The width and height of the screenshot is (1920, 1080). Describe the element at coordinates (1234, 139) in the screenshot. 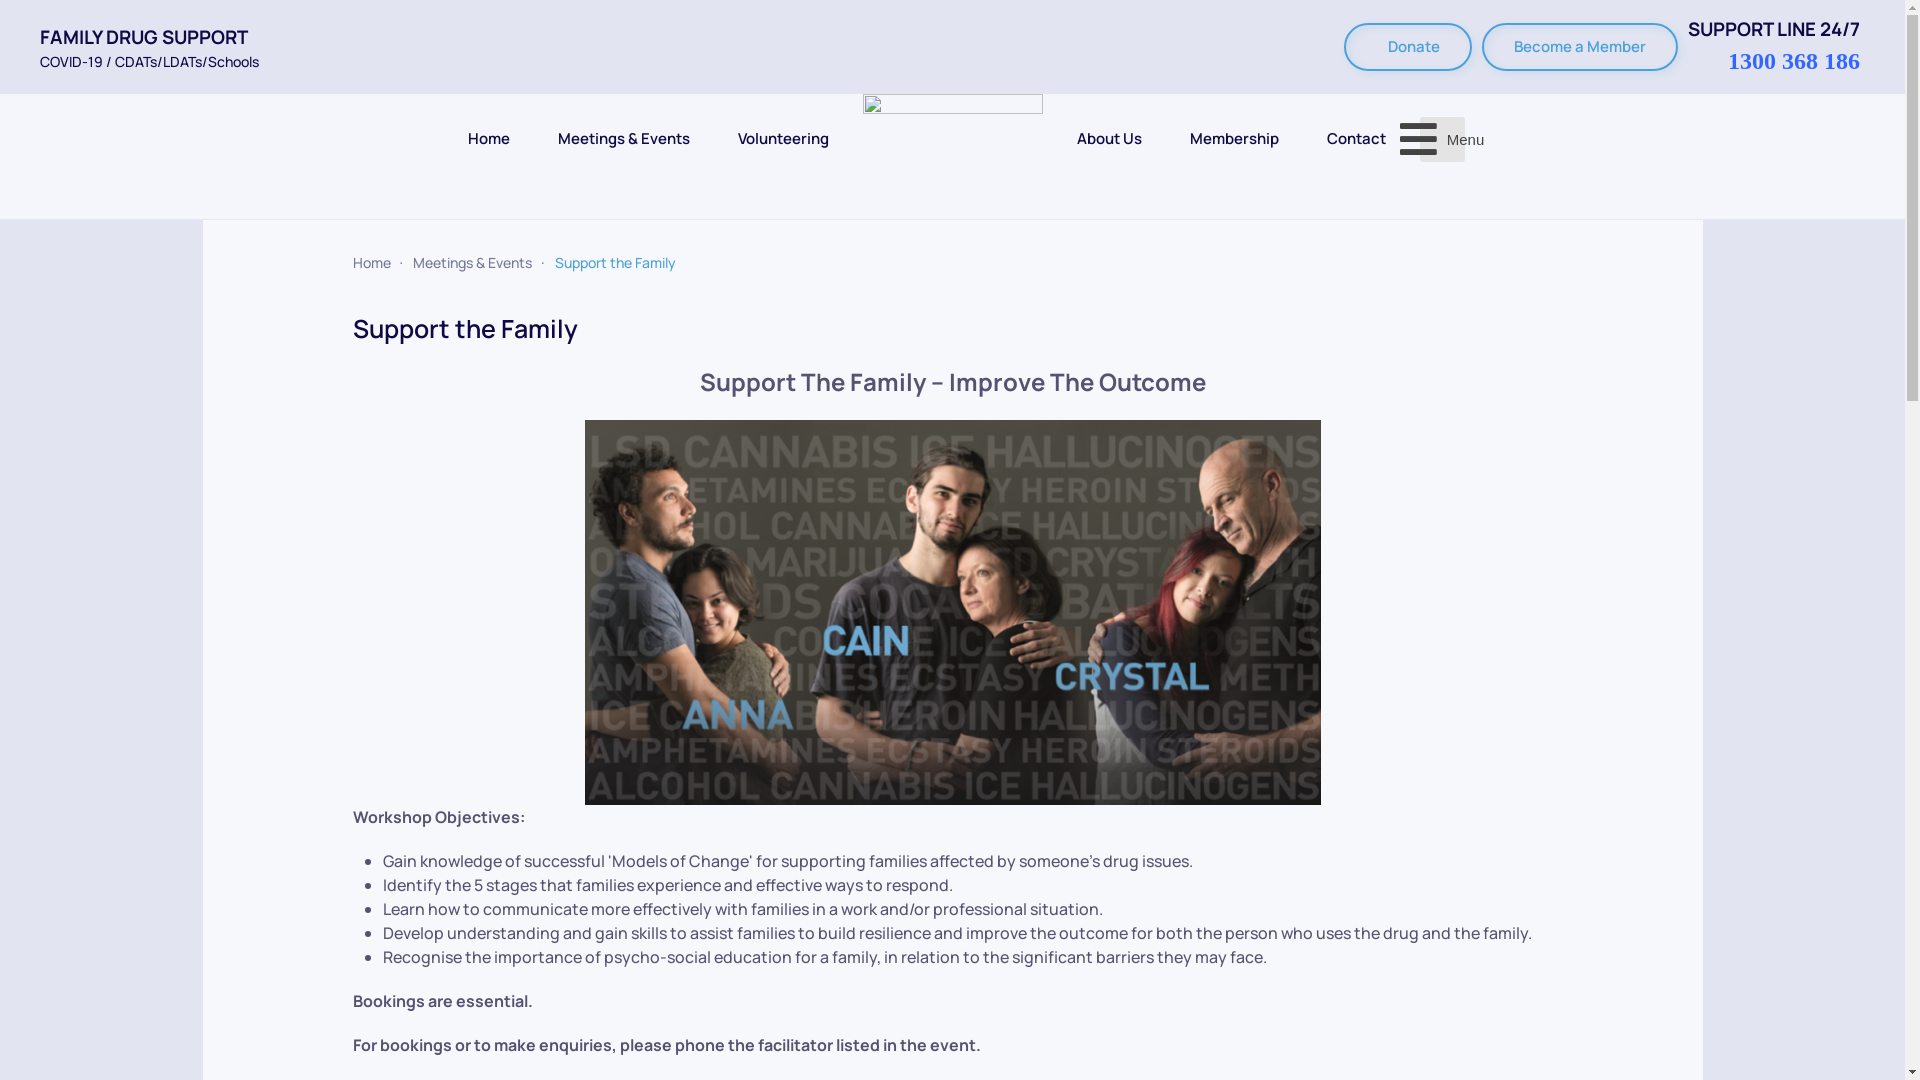

I see `Membership` at that location.